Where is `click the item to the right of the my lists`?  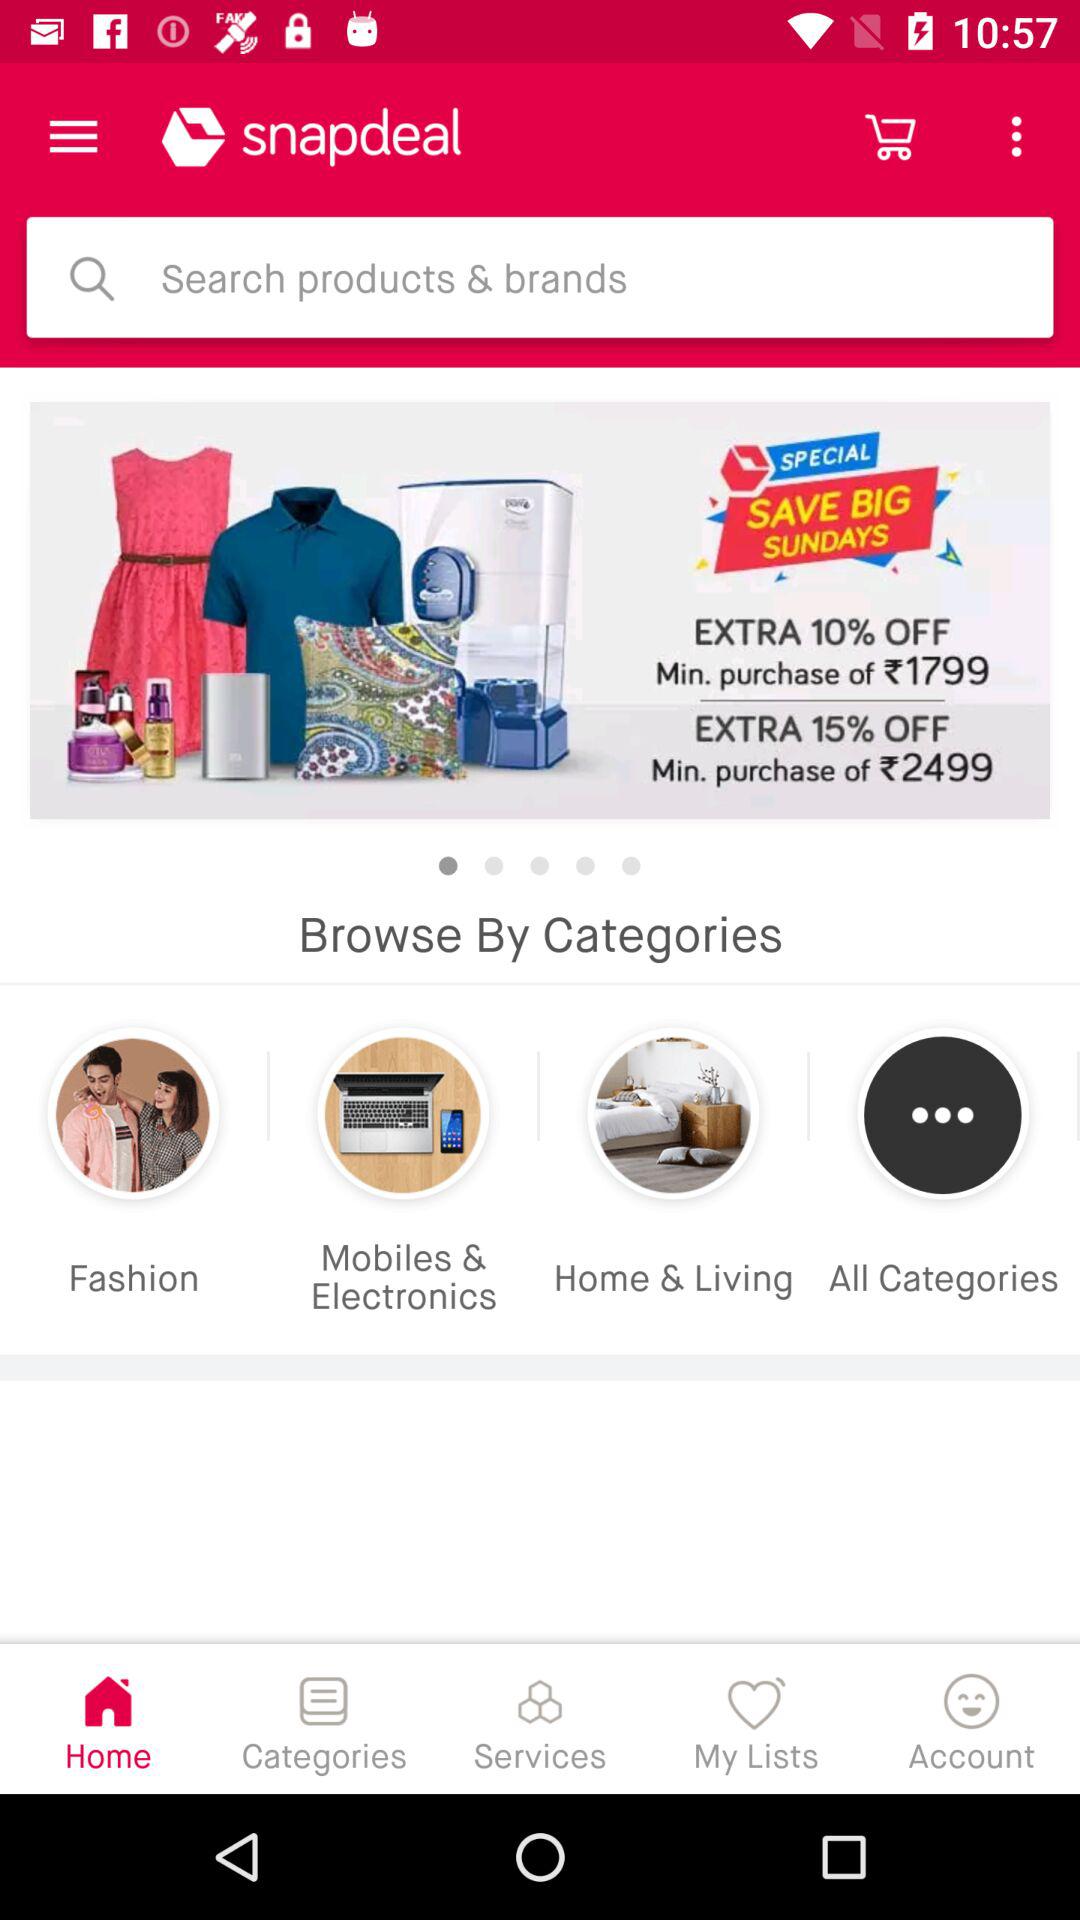
click the item to the right of the my lists is located at coordinates (972, 1718).